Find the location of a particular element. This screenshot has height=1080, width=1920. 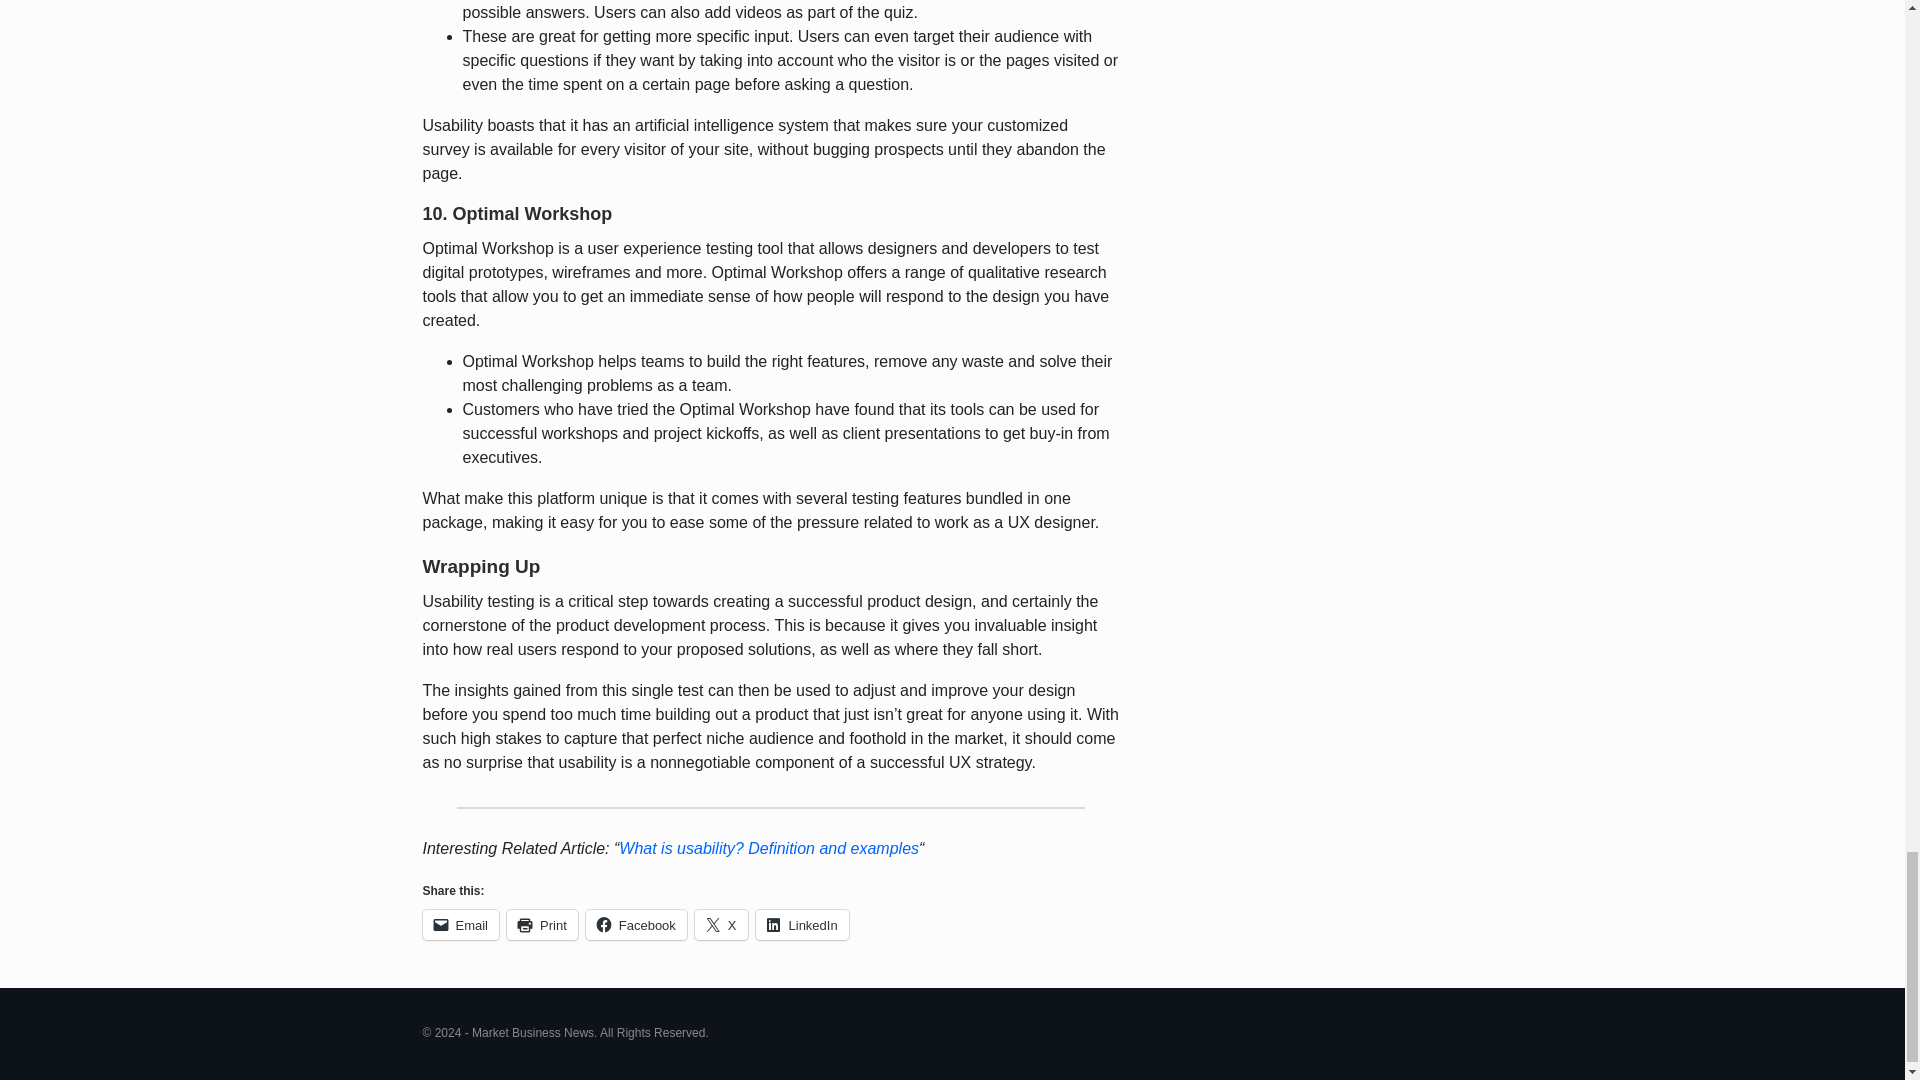

Click to share on LinkedIn is located at coordinates (802, 924).